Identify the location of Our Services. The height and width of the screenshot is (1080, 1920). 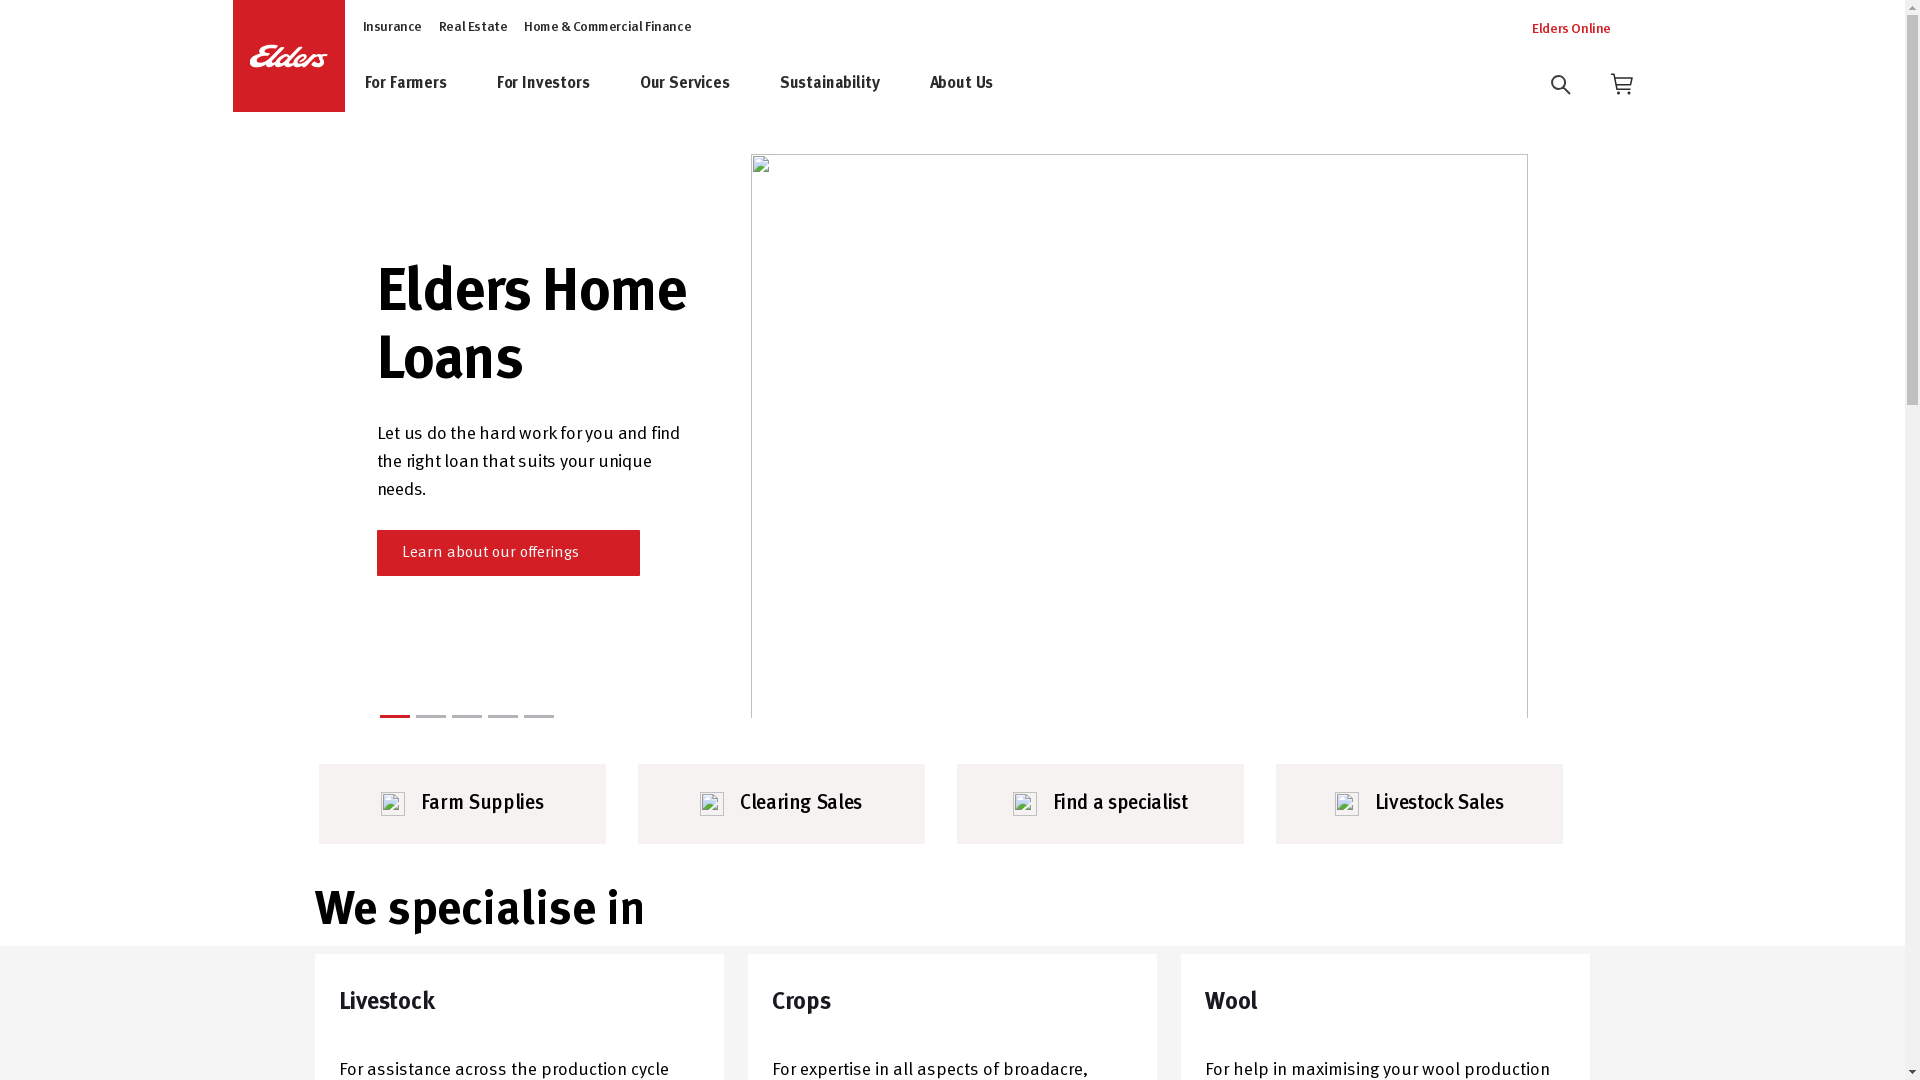
(706, 84).